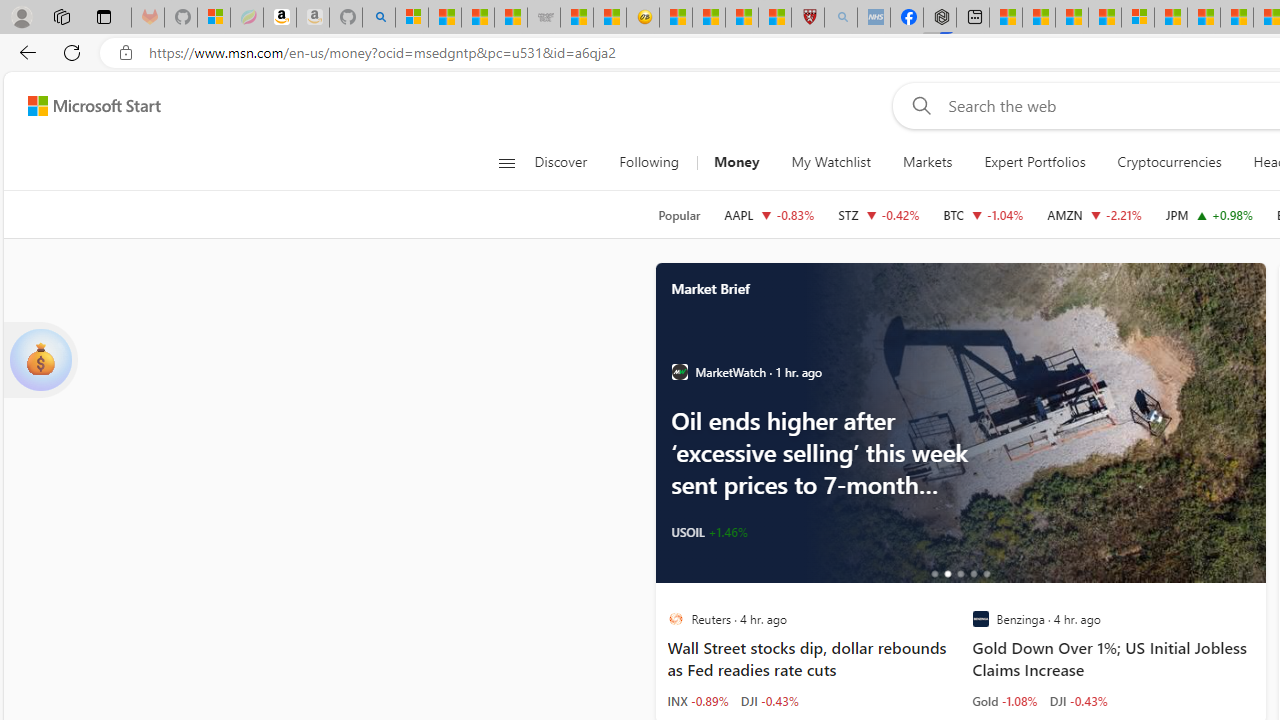  I want to click on JPM JPMORGAN CHASE & CO. increase 216.71 +2.11 +0.98%, so click(1209, 214).